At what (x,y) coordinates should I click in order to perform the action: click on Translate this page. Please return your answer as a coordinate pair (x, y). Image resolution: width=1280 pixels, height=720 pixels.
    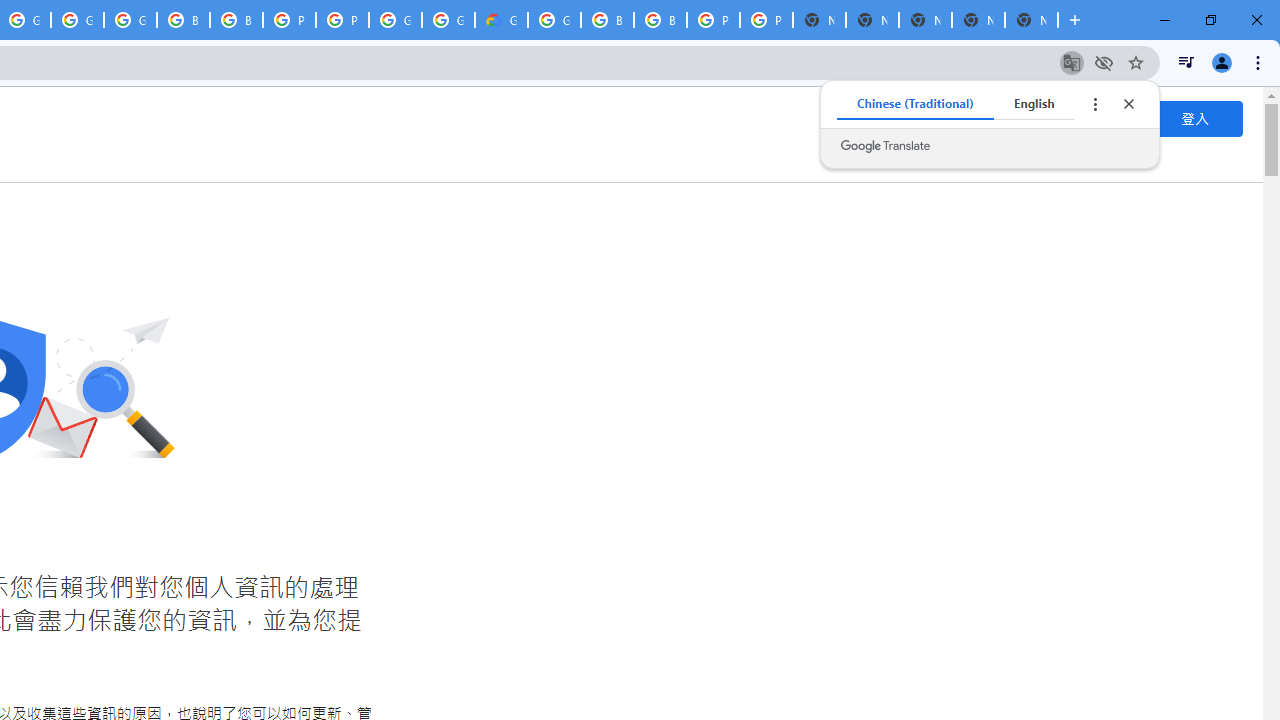
    Looking at the image, I should click on (1072, 62).